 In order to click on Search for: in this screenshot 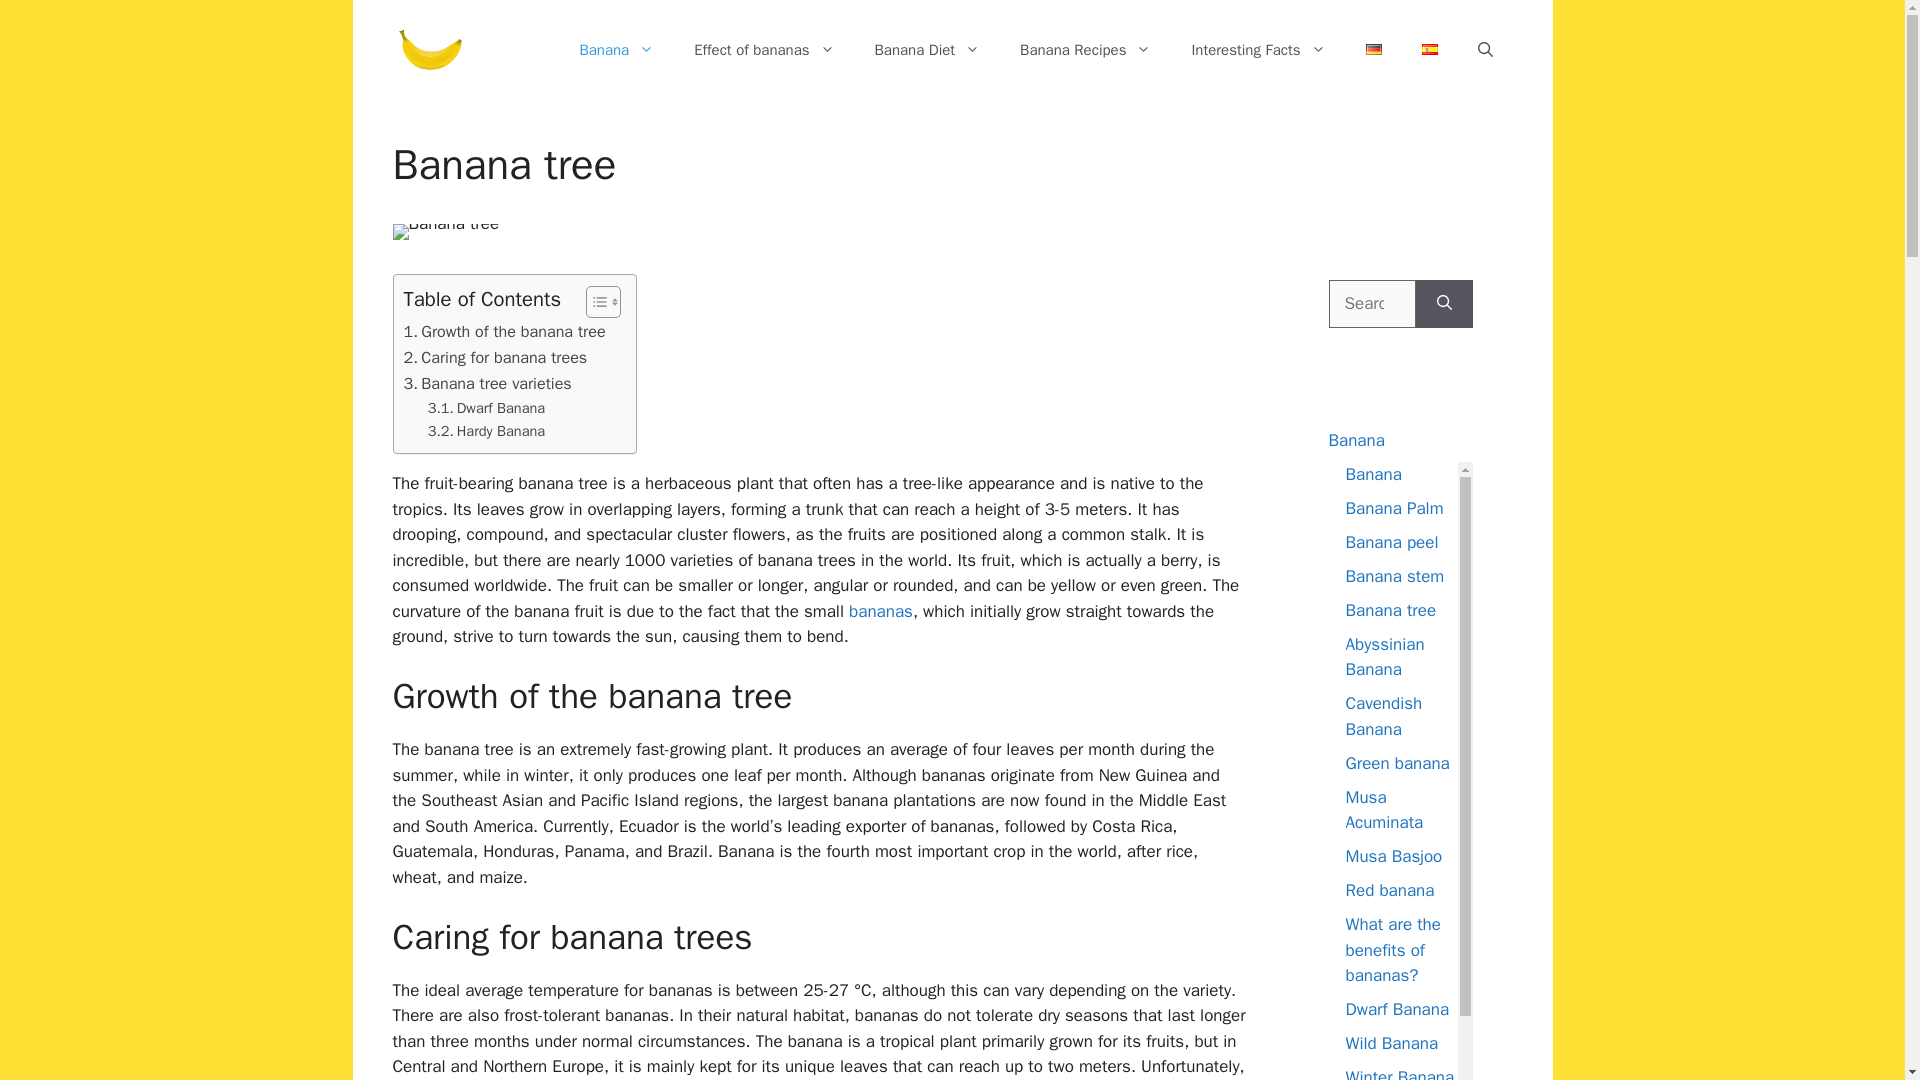, I will do `click(1372, 304)`.